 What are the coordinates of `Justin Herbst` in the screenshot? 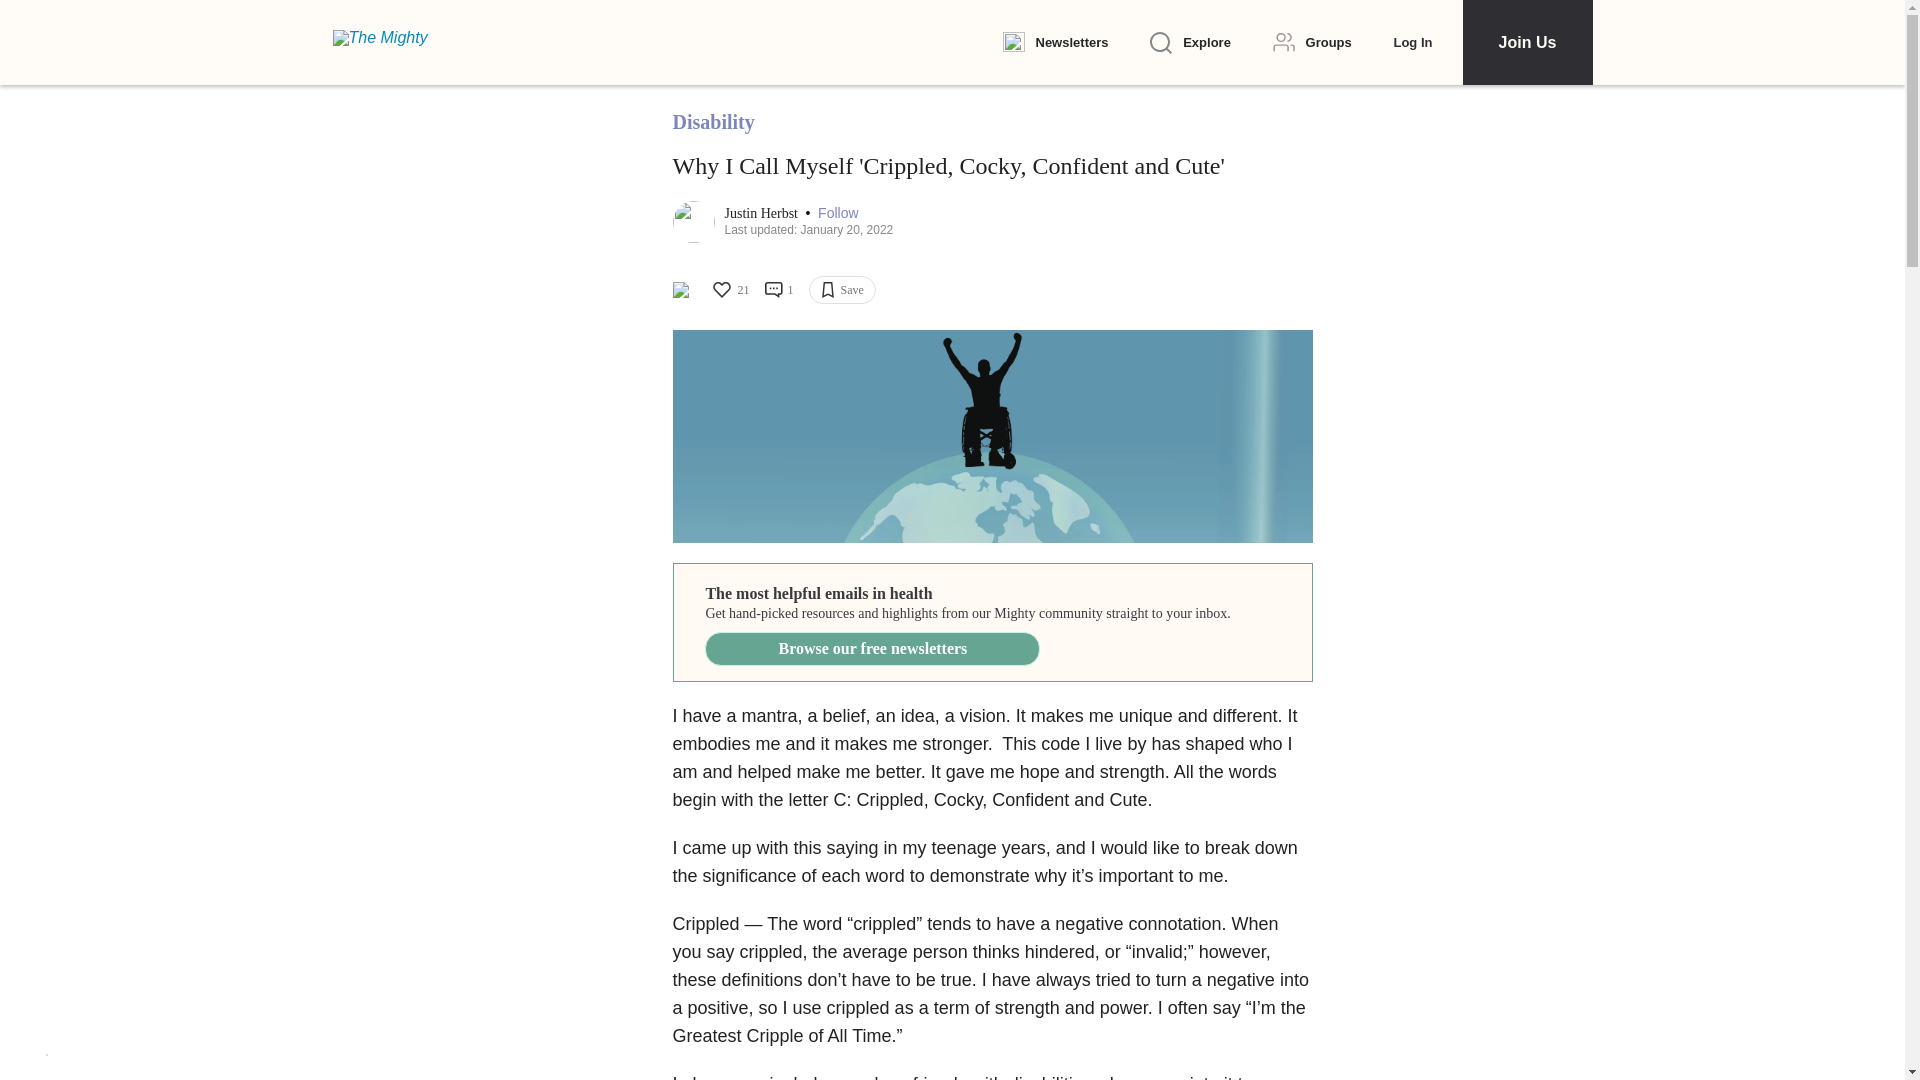 It's located at (762, 214).